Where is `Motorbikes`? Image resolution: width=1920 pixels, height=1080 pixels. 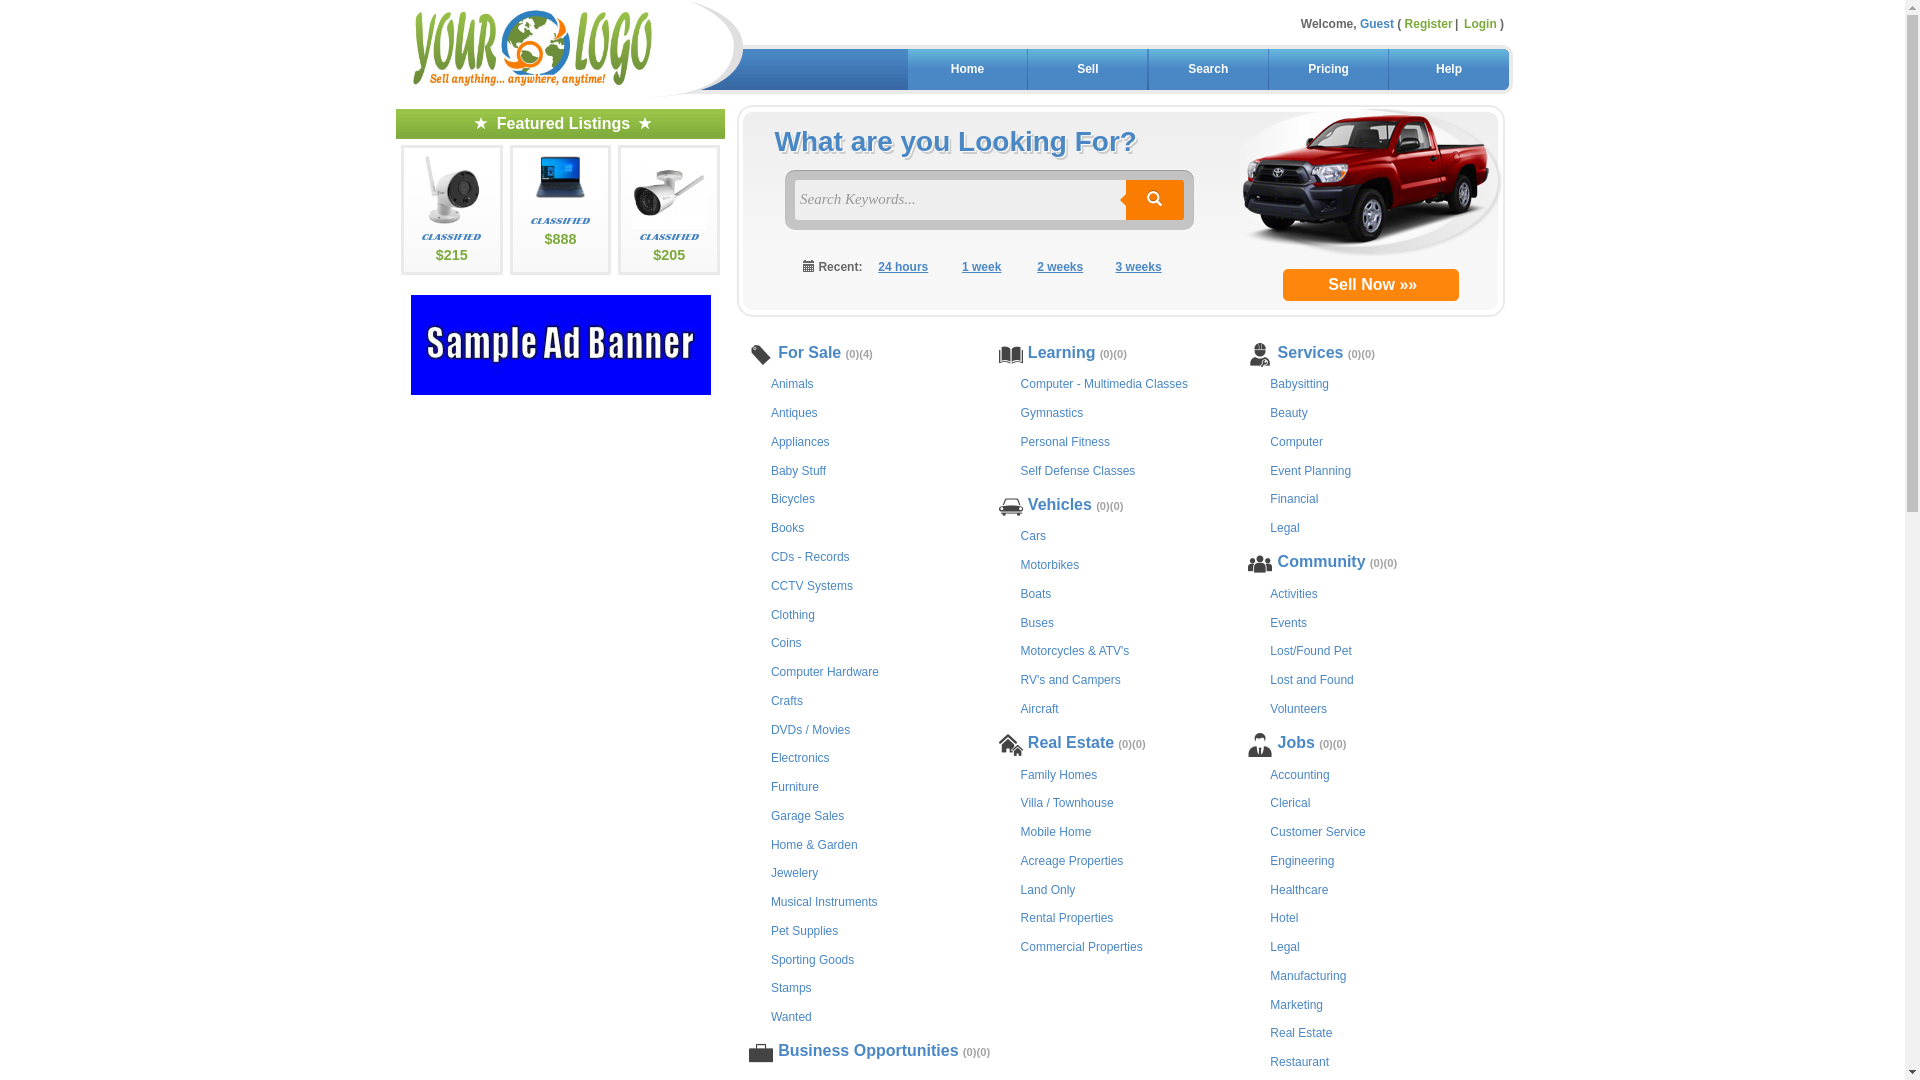 Motorbikes is located at coordinates (1050, 564).